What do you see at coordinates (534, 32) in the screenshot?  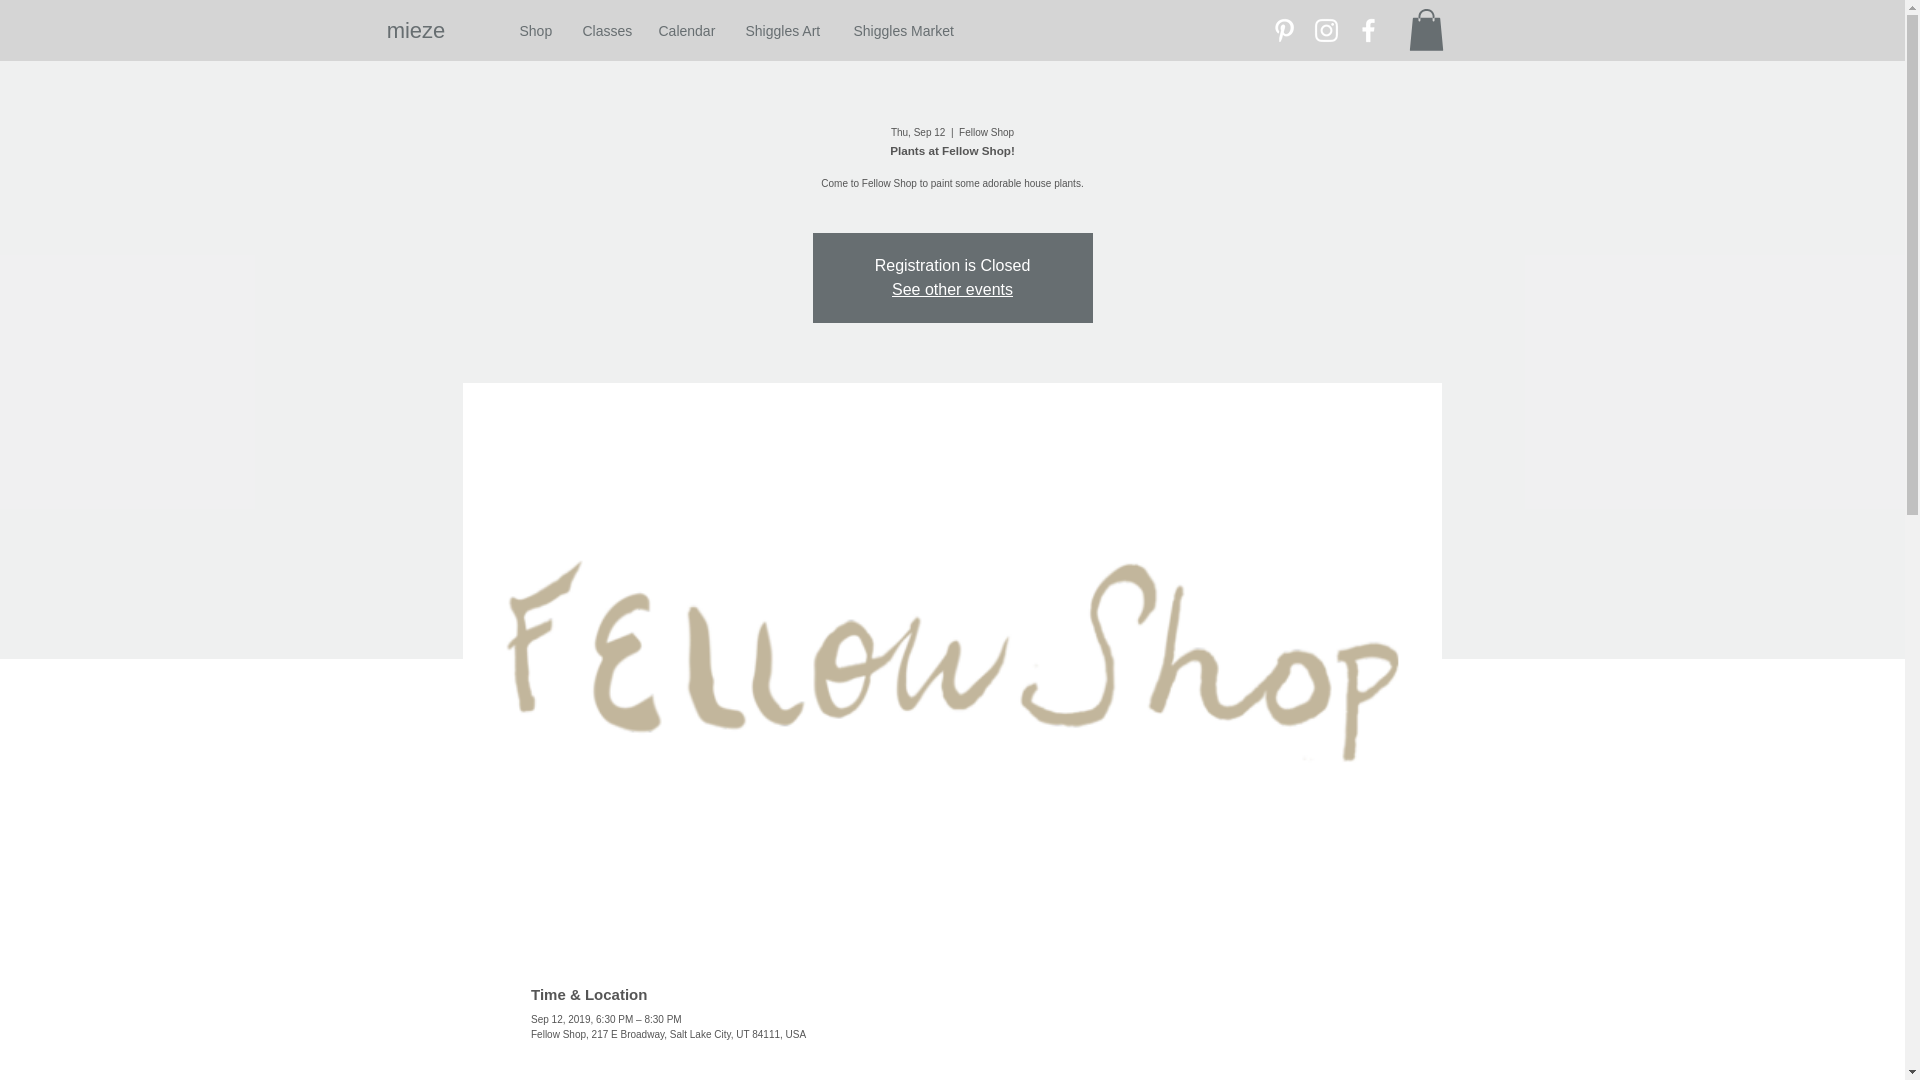 I see `Shop` at bounding box center [534, 32].